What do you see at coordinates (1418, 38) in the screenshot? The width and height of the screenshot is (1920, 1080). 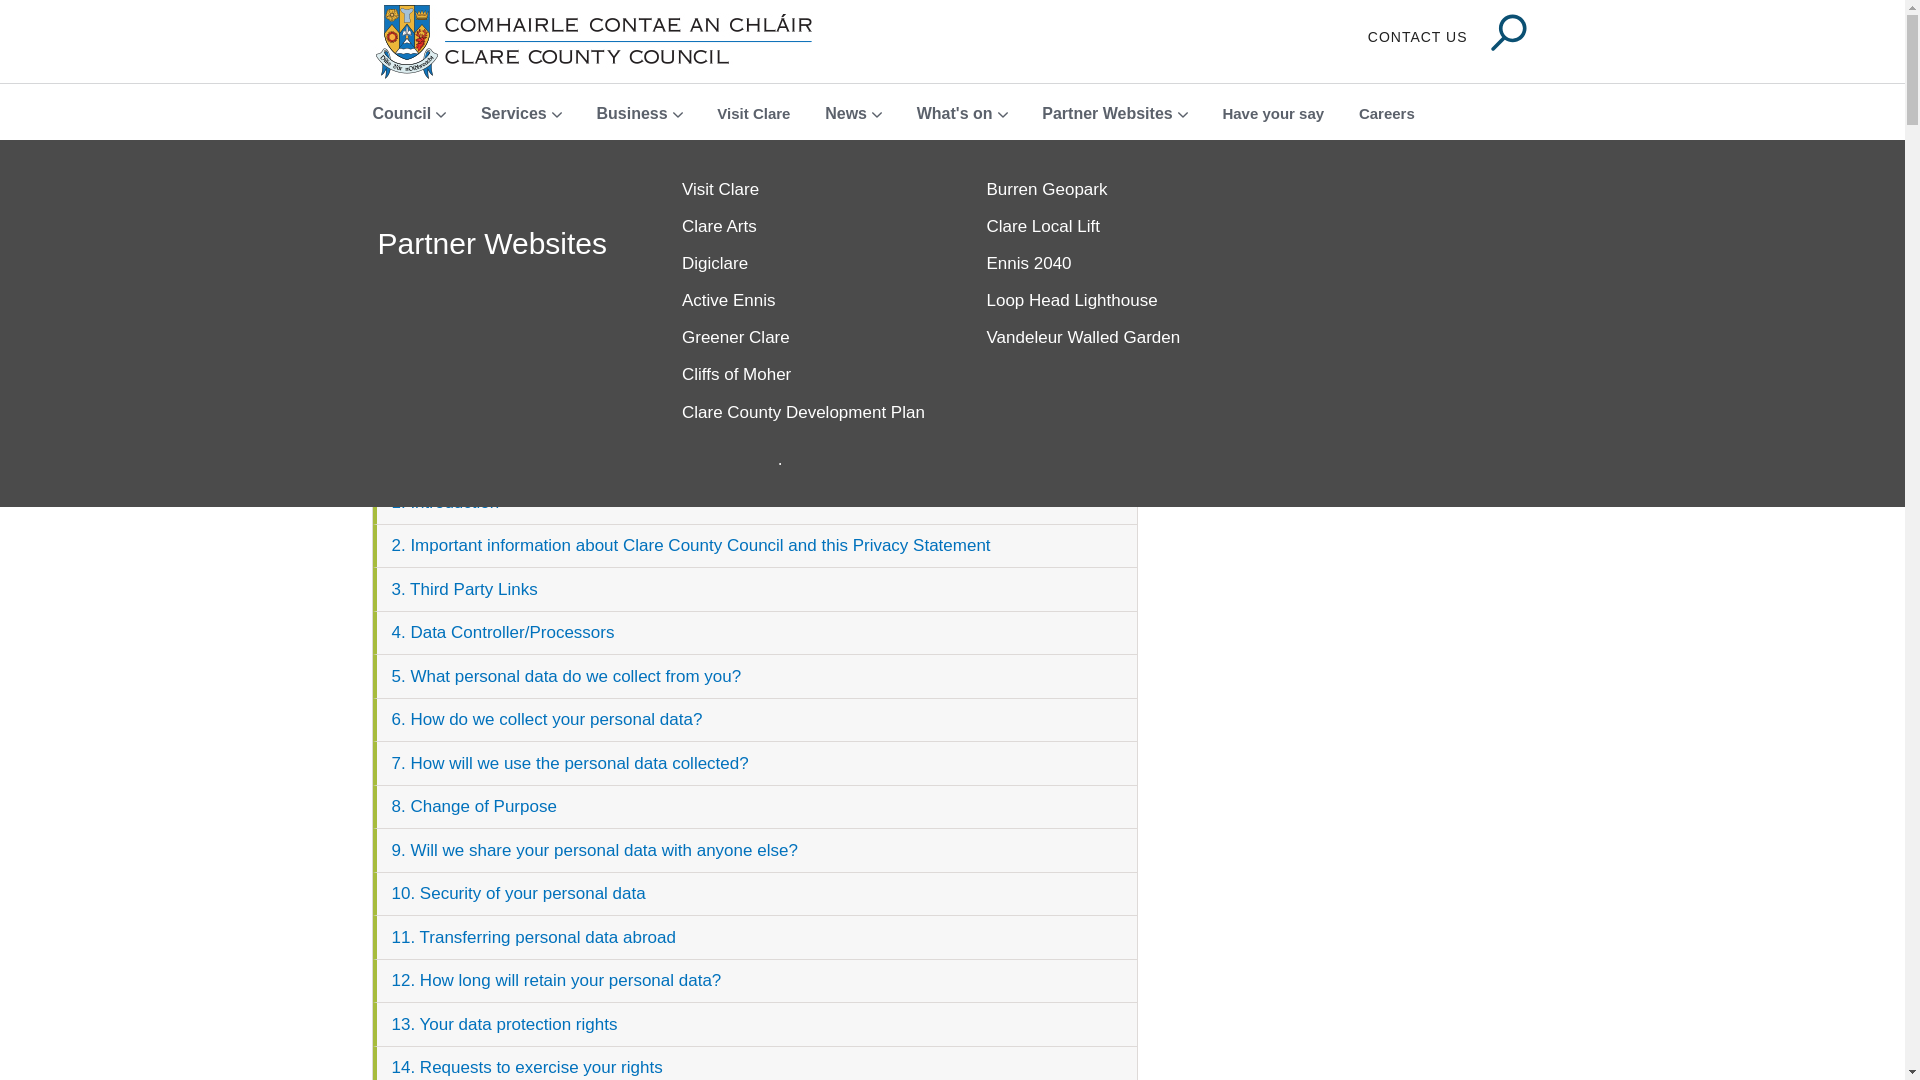 I see `Contact Us` at bounding box center [1418, 38].